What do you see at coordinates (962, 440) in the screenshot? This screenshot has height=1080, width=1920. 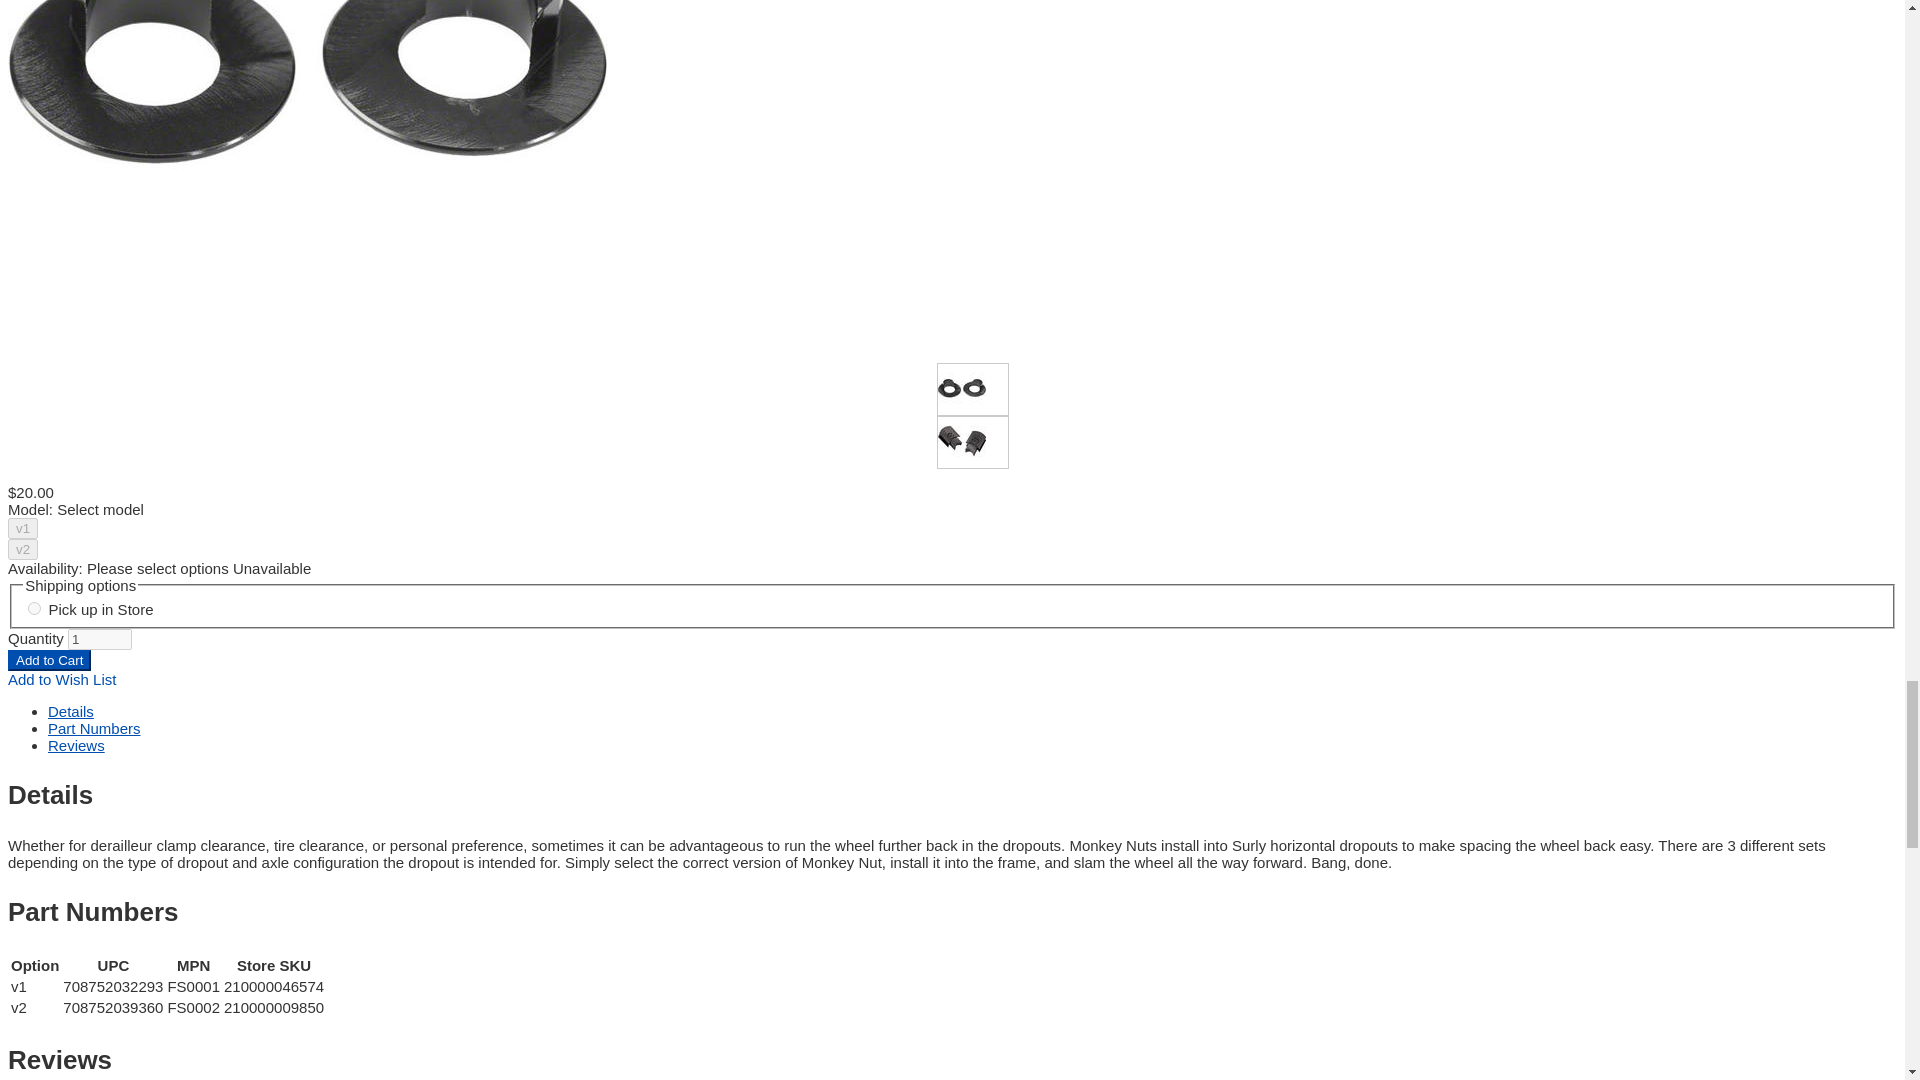 I see `Model: v2` at bounding box center [962, 440].